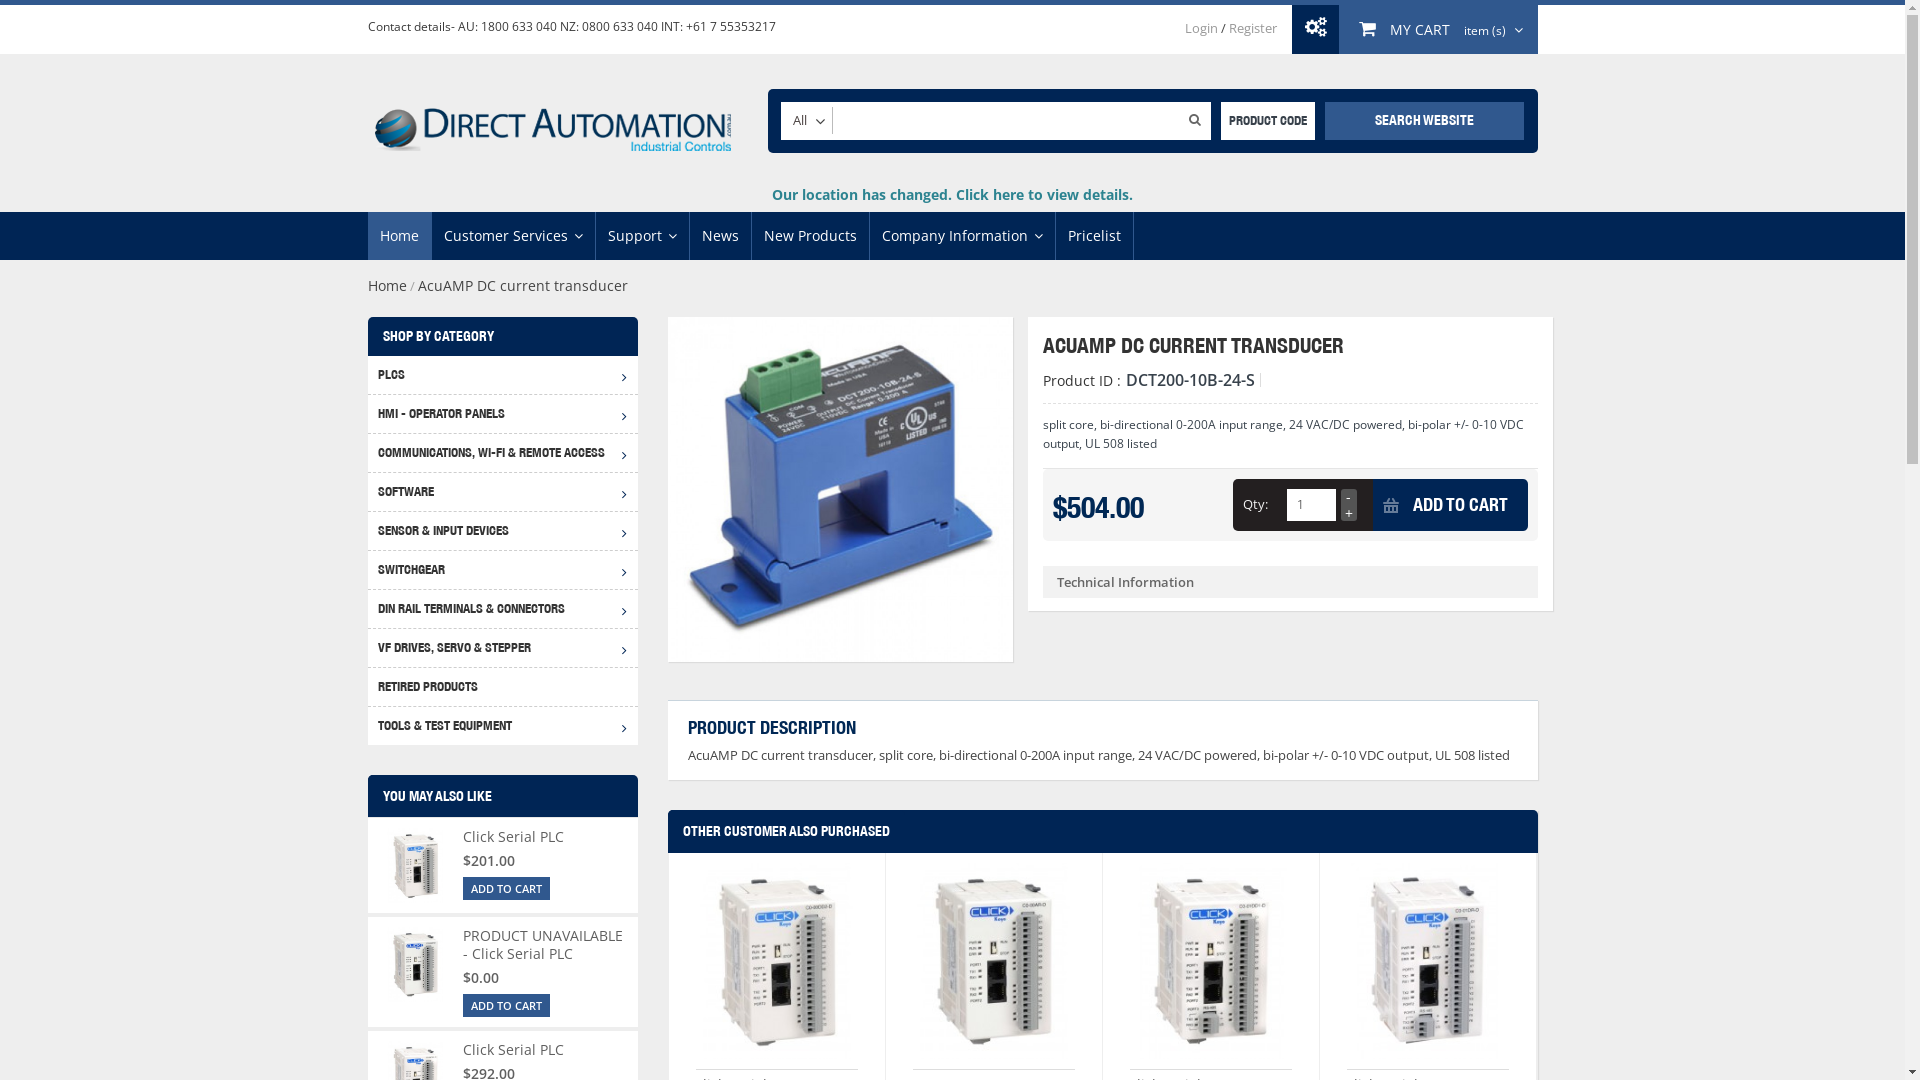 This screenshot has width=1920, height=1080. Describe the element at coordinates (1094, 236) in the screenshot. I see `Pricelist` at that location.